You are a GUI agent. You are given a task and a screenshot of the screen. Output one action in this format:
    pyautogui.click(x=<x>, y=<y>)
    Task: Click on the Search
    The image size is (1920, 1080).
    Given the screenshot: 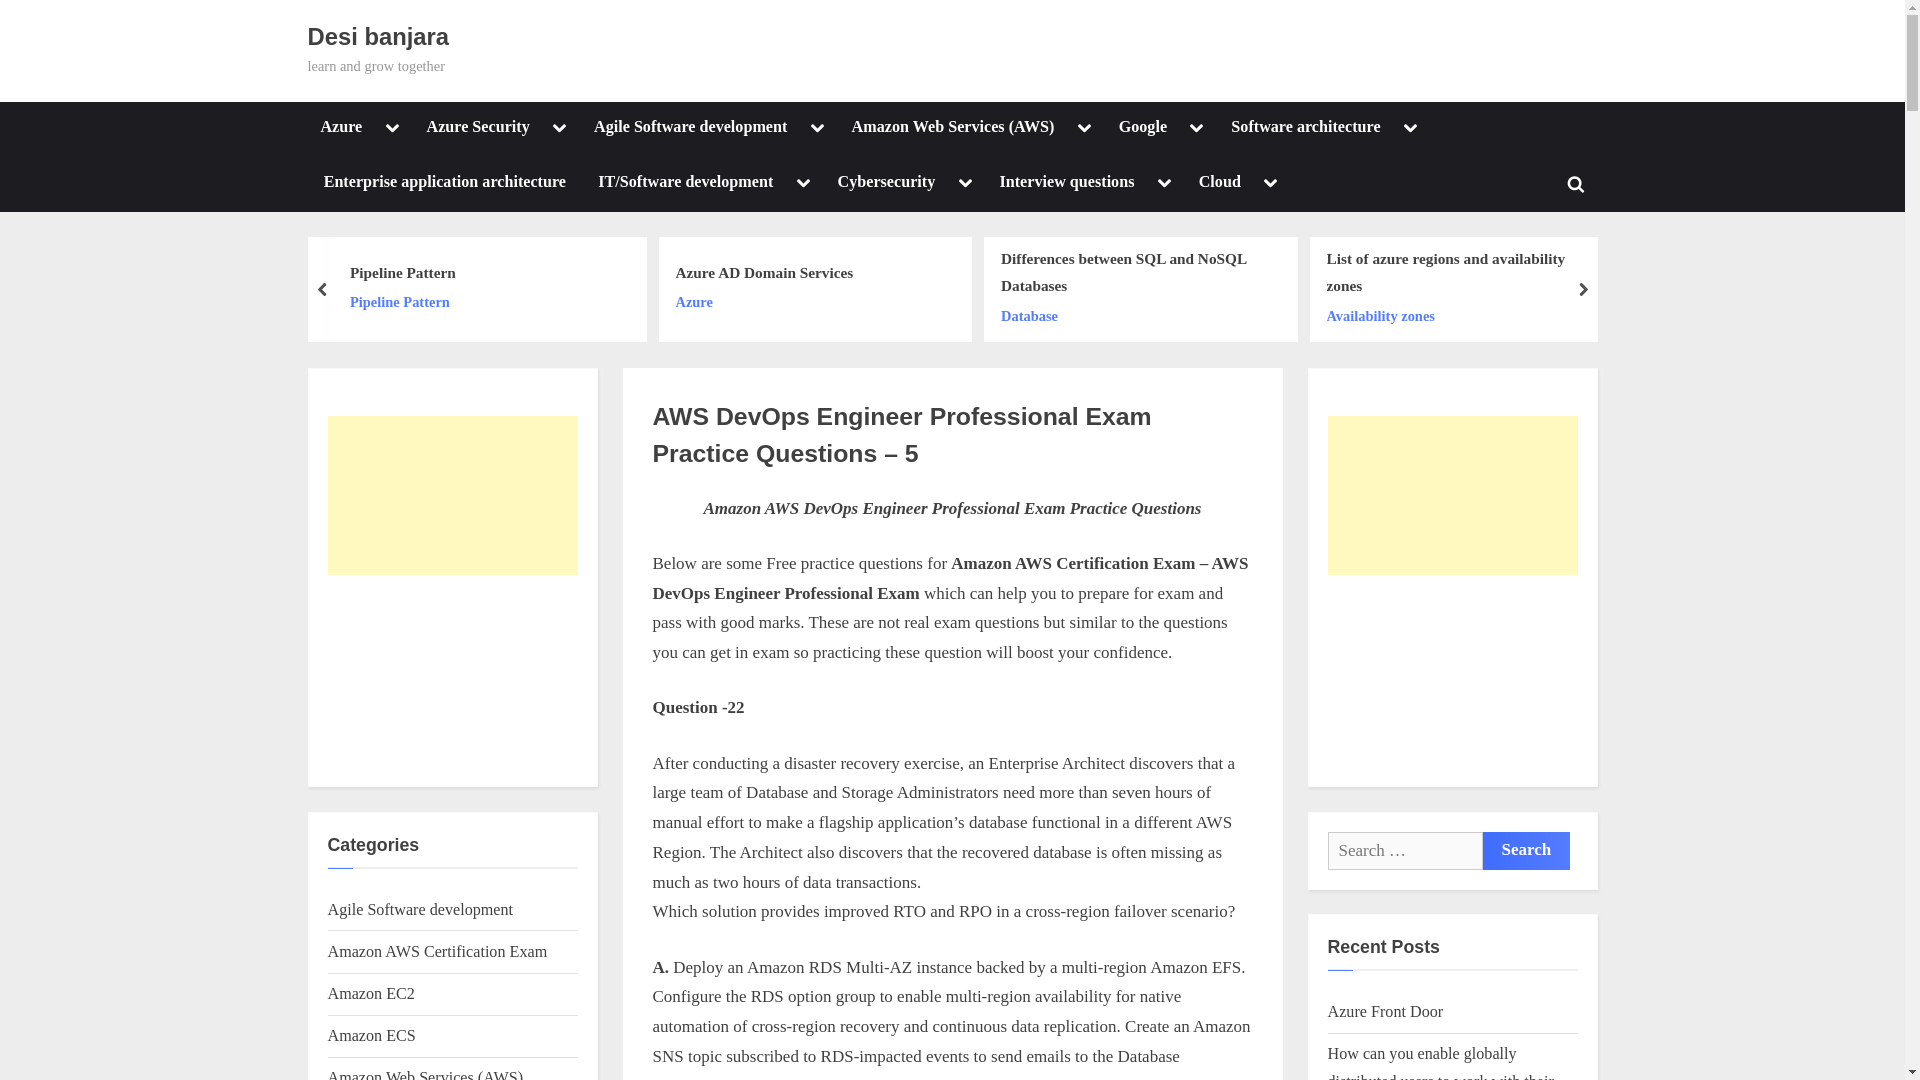 What is the action you would take?
    pyautogui.click(x=1526, y=850)
    